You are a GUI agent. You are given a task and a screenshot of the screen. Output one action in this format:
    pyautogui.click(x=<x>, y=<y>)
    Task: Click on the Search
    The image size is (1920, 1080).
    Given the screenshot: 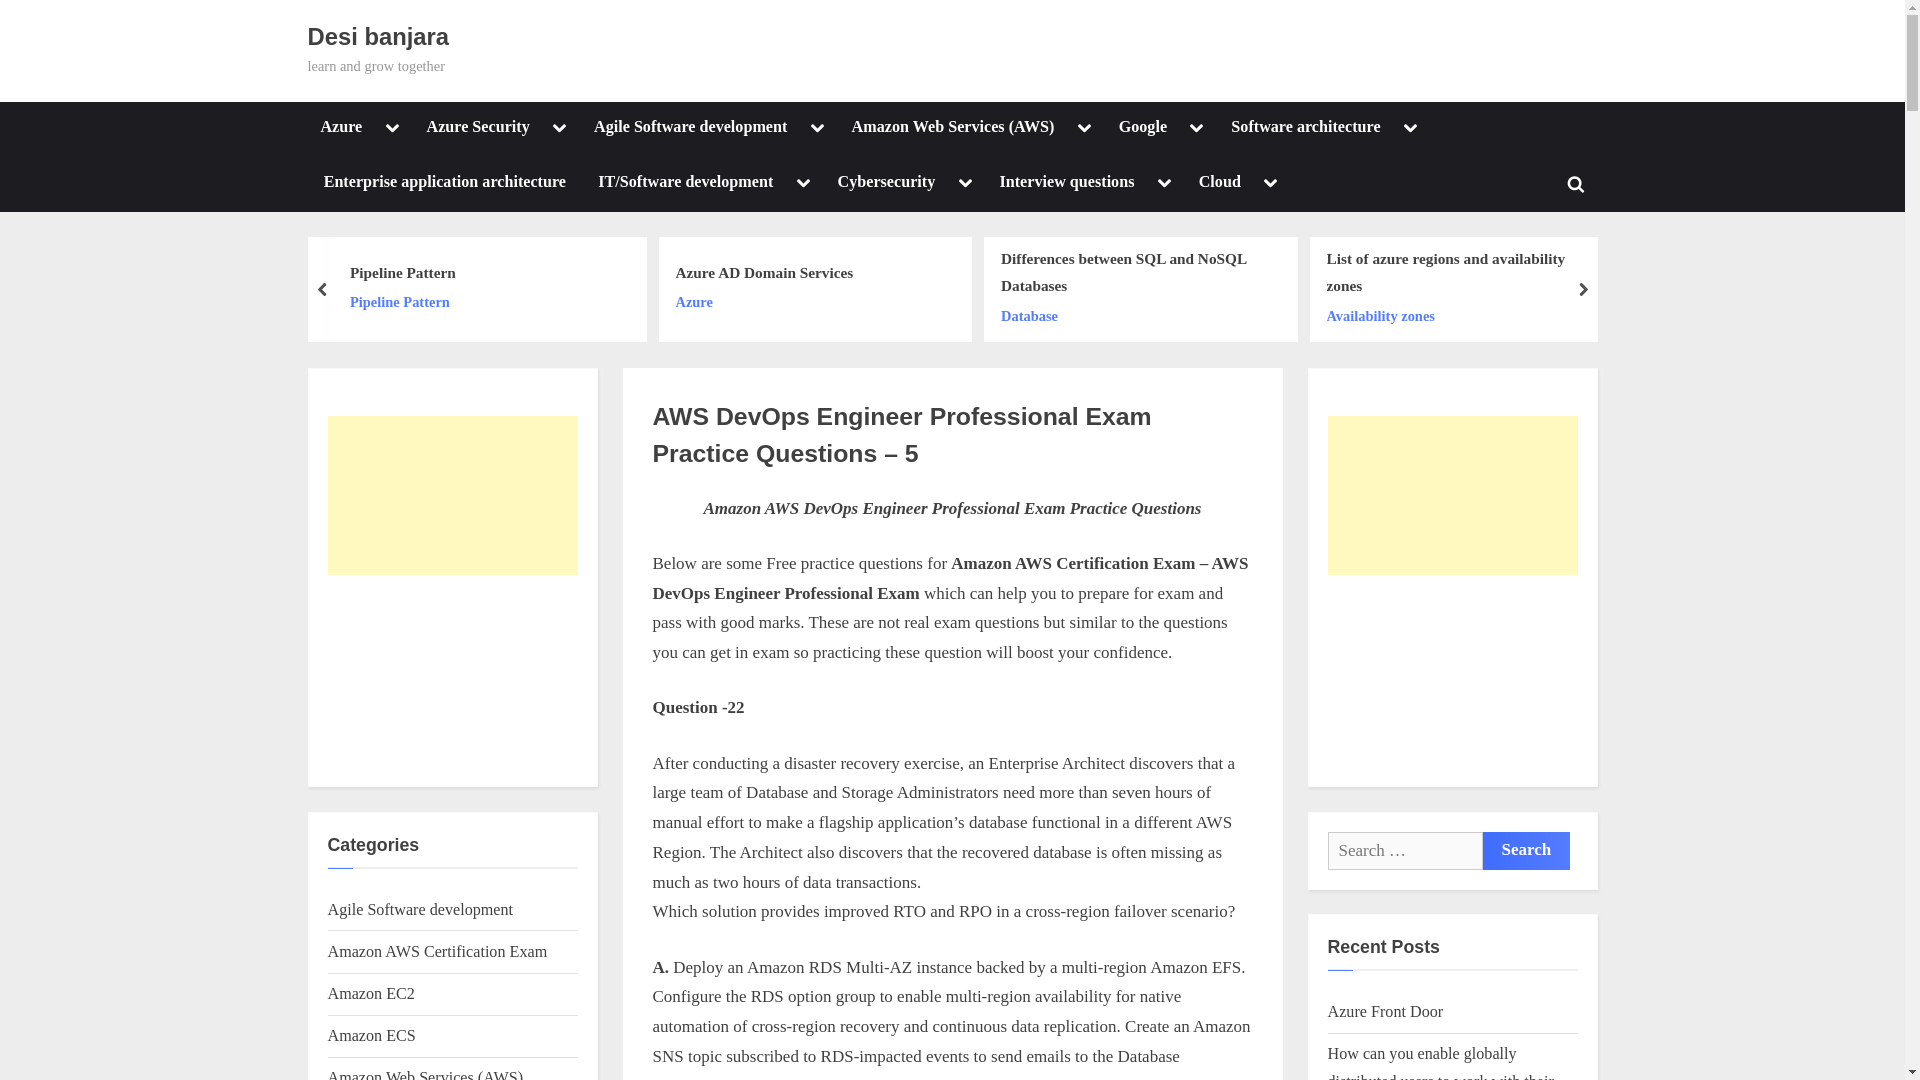 What is the action you would take?
    pyautogui.click(x=1526, y=850)
    